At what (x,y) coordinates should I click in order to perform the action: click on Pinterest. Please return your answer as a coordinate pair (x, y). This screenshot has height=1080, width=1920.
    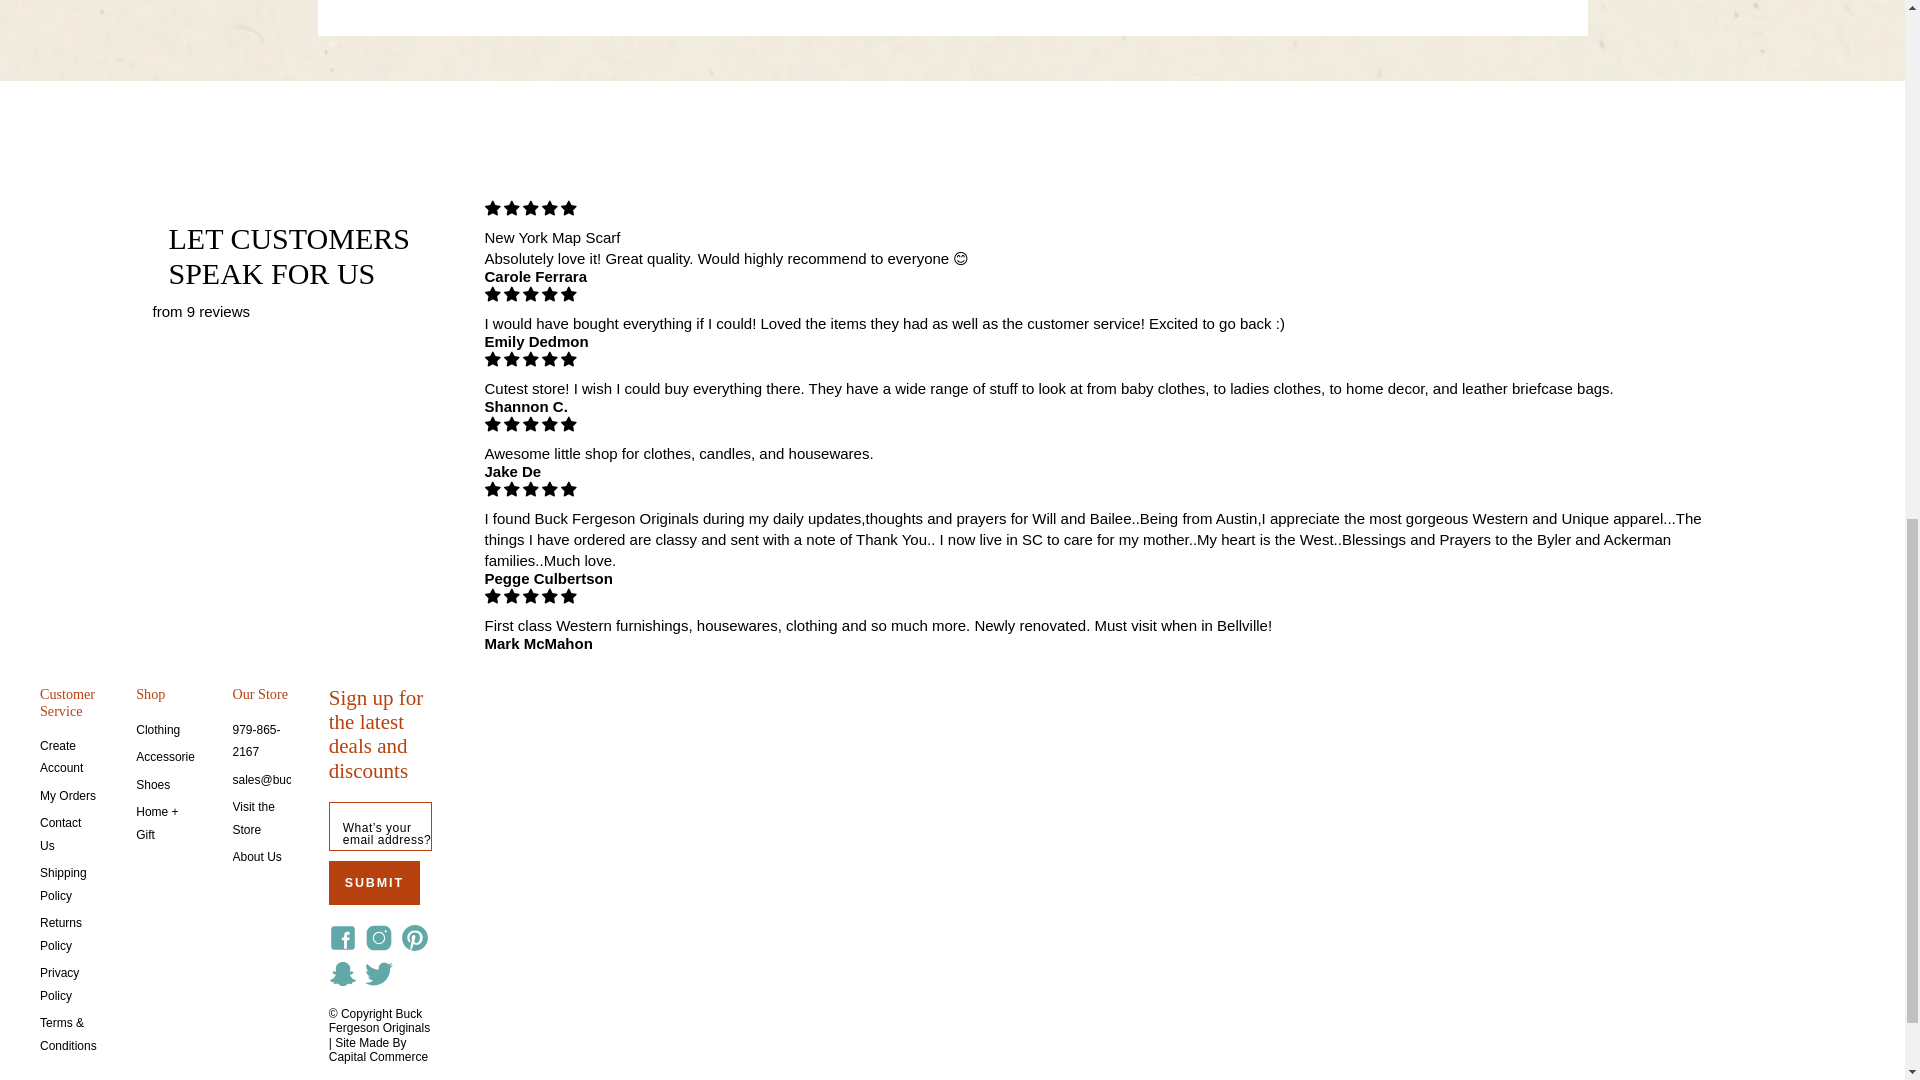
    Looking at the image, I should click on (415, 938).